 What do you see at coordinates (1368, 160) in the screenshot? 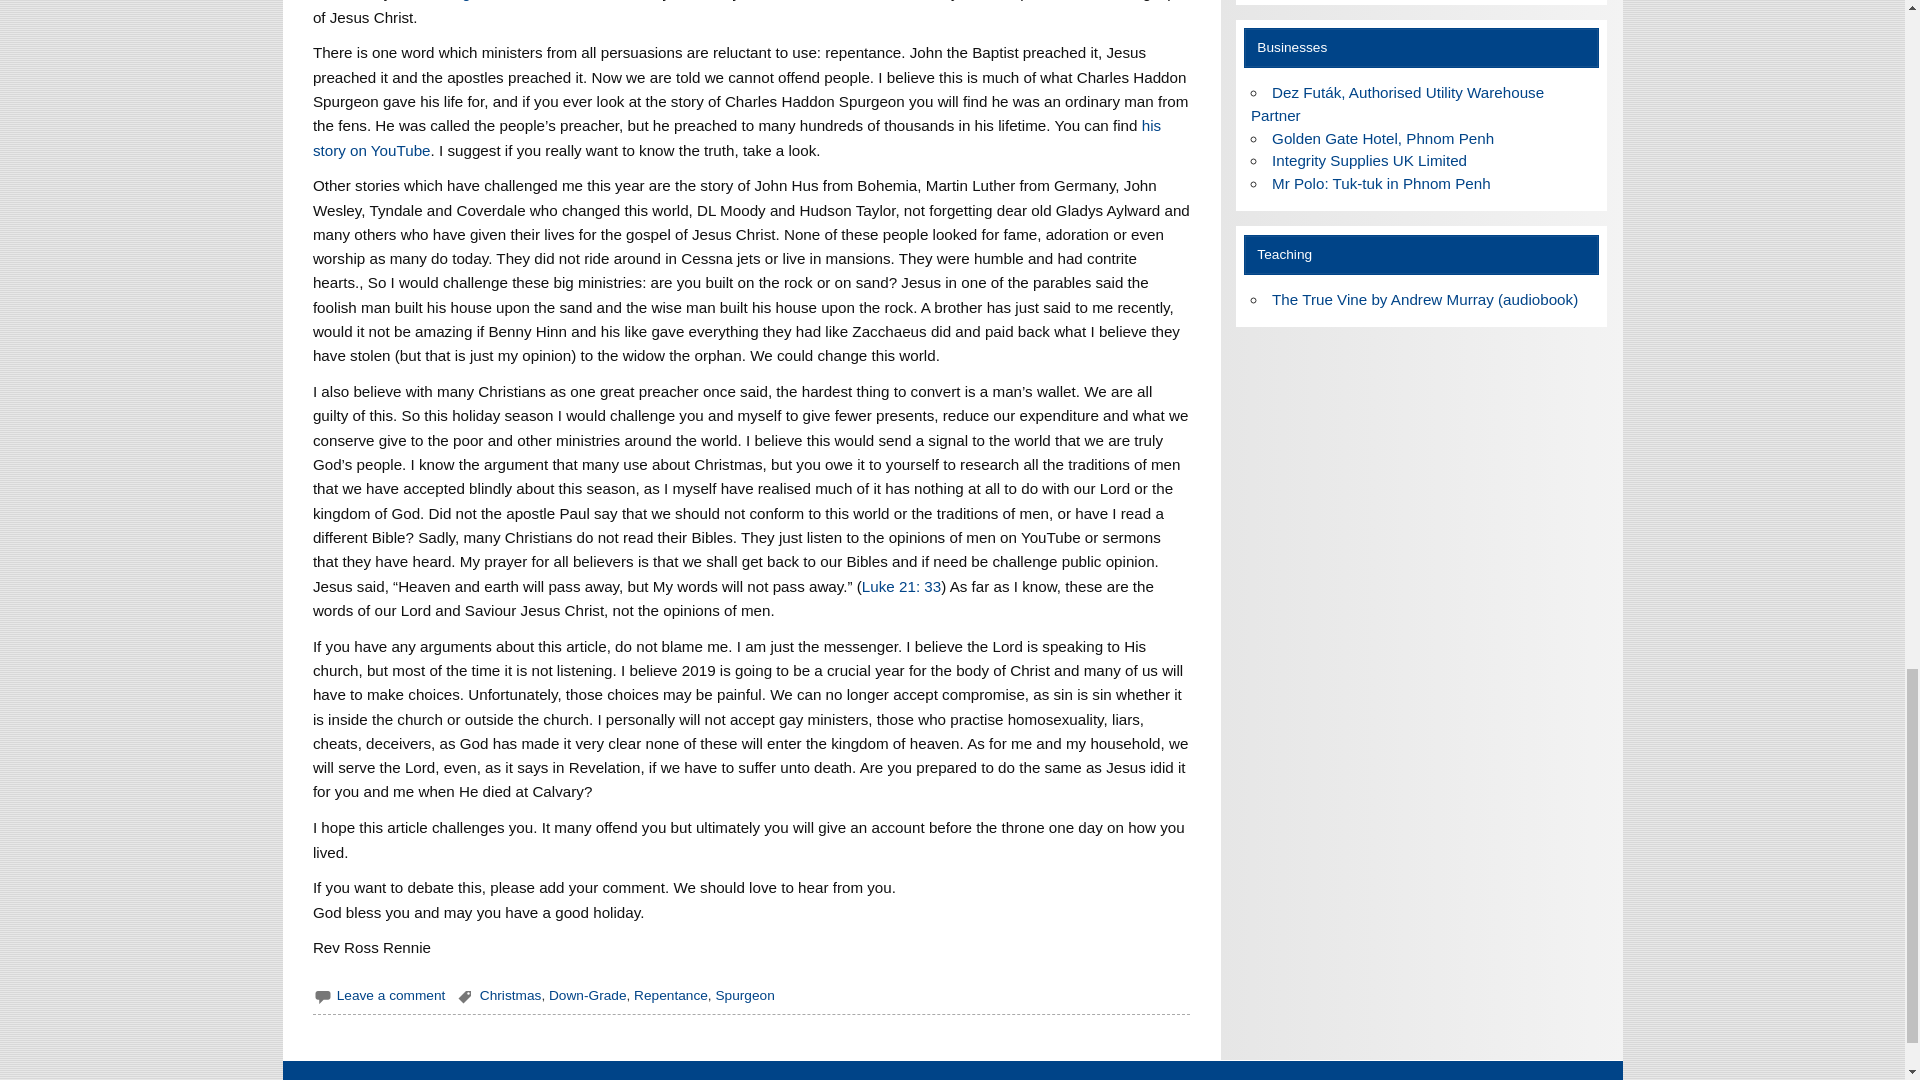
I see `Integrity Supplies` at bounding box center [1368, 160].